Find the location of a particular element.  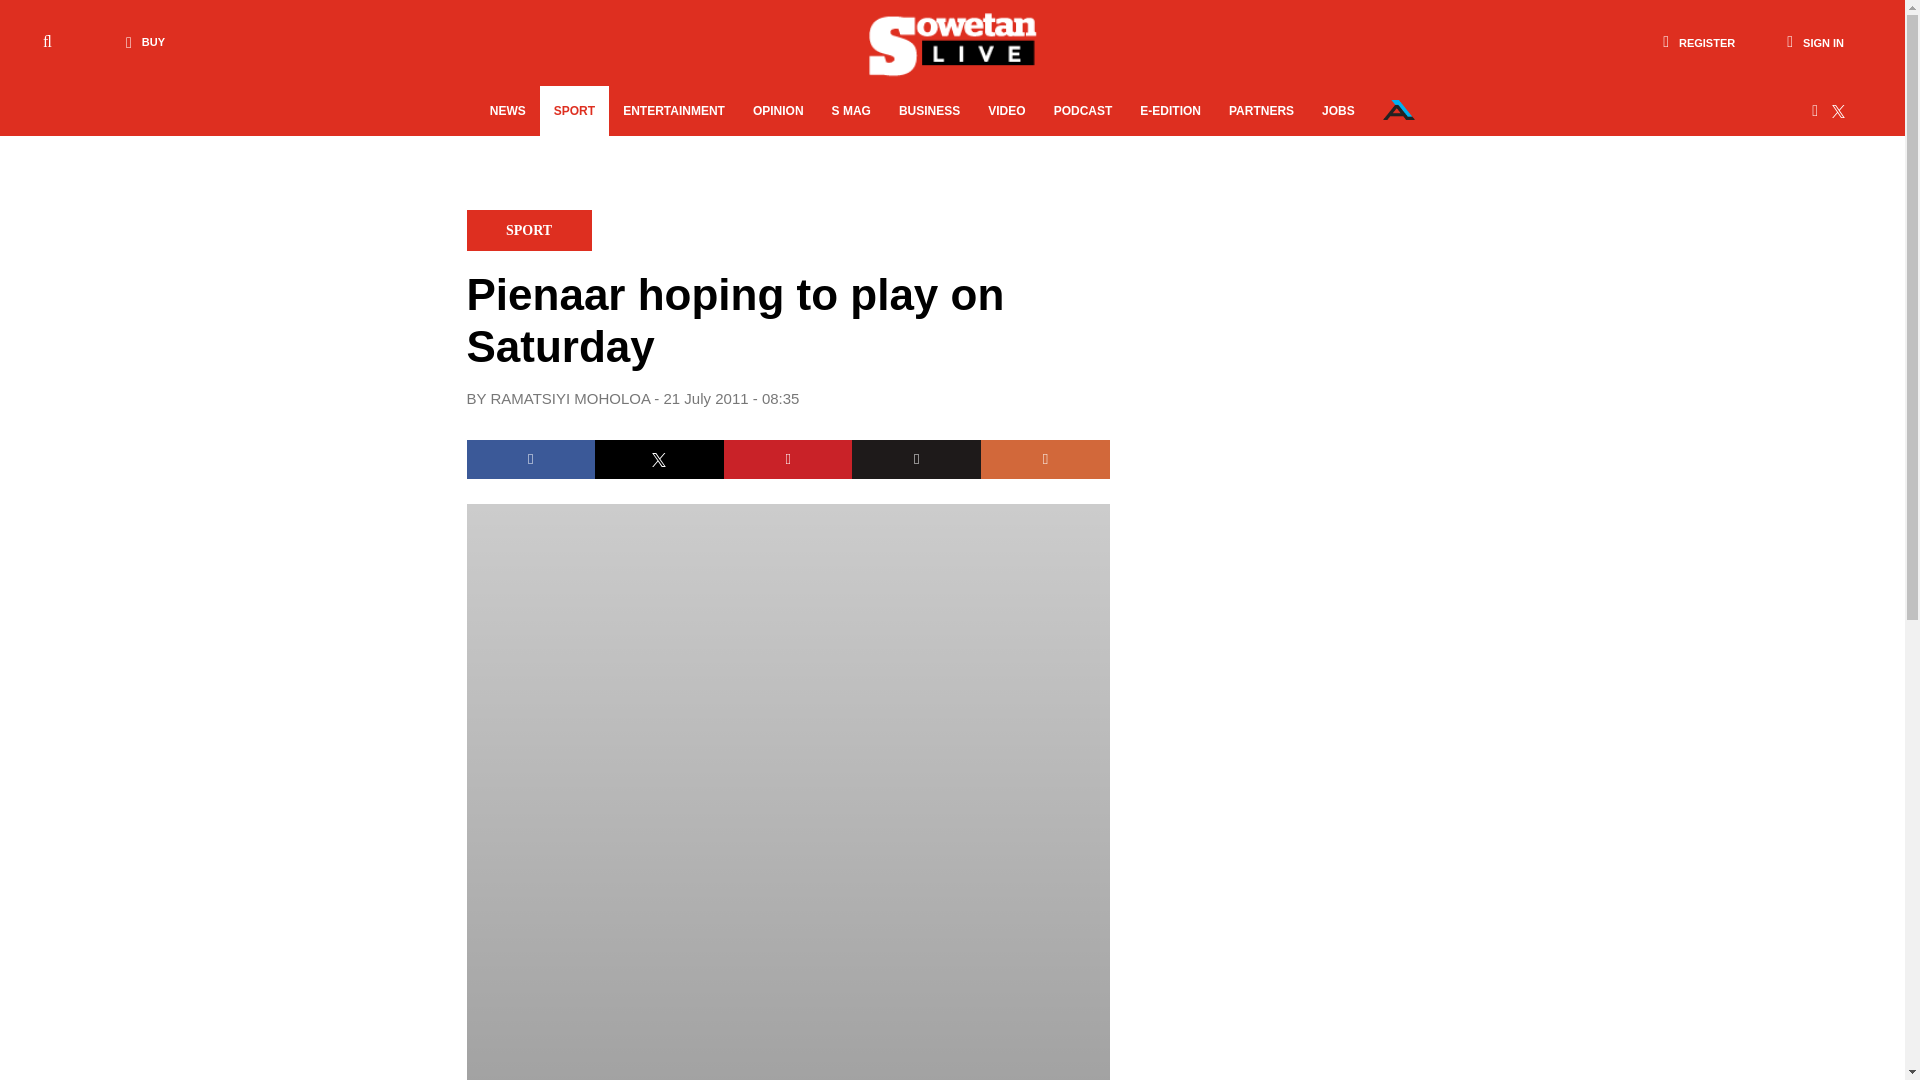

OPINION is located at coordinates (778, 111).